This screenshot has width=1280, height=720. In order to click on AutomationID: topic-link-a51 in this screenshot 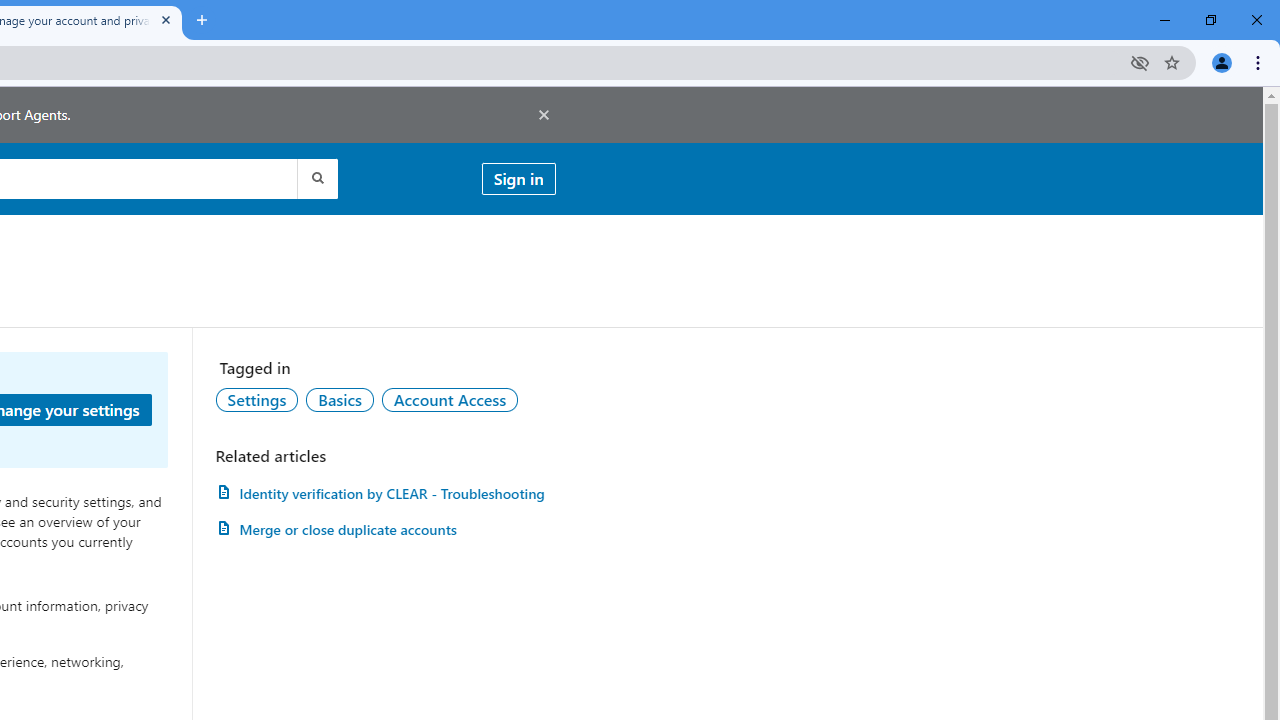, I will do `click(339, 399)`.